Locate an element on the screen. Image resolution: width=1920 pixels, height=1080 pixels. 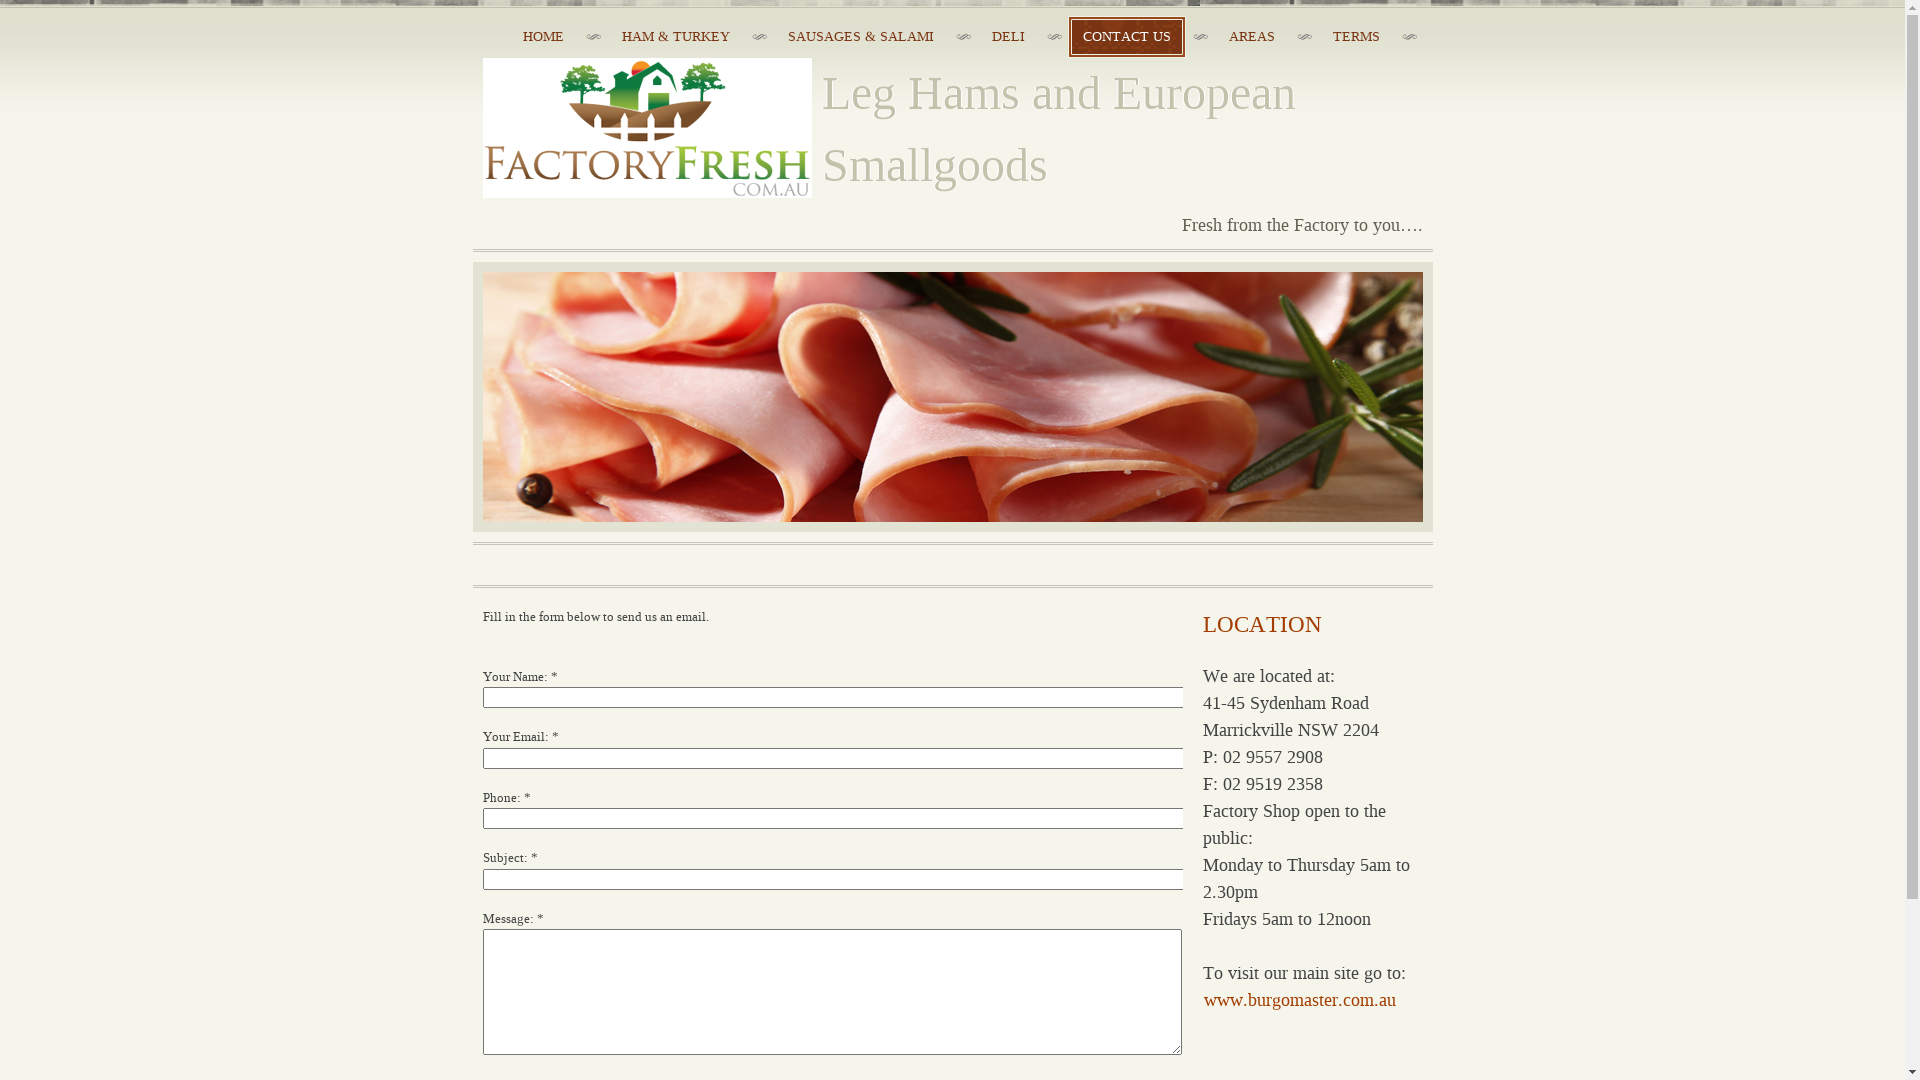
HAM & TURKEY is located at coordinates (675, 37).